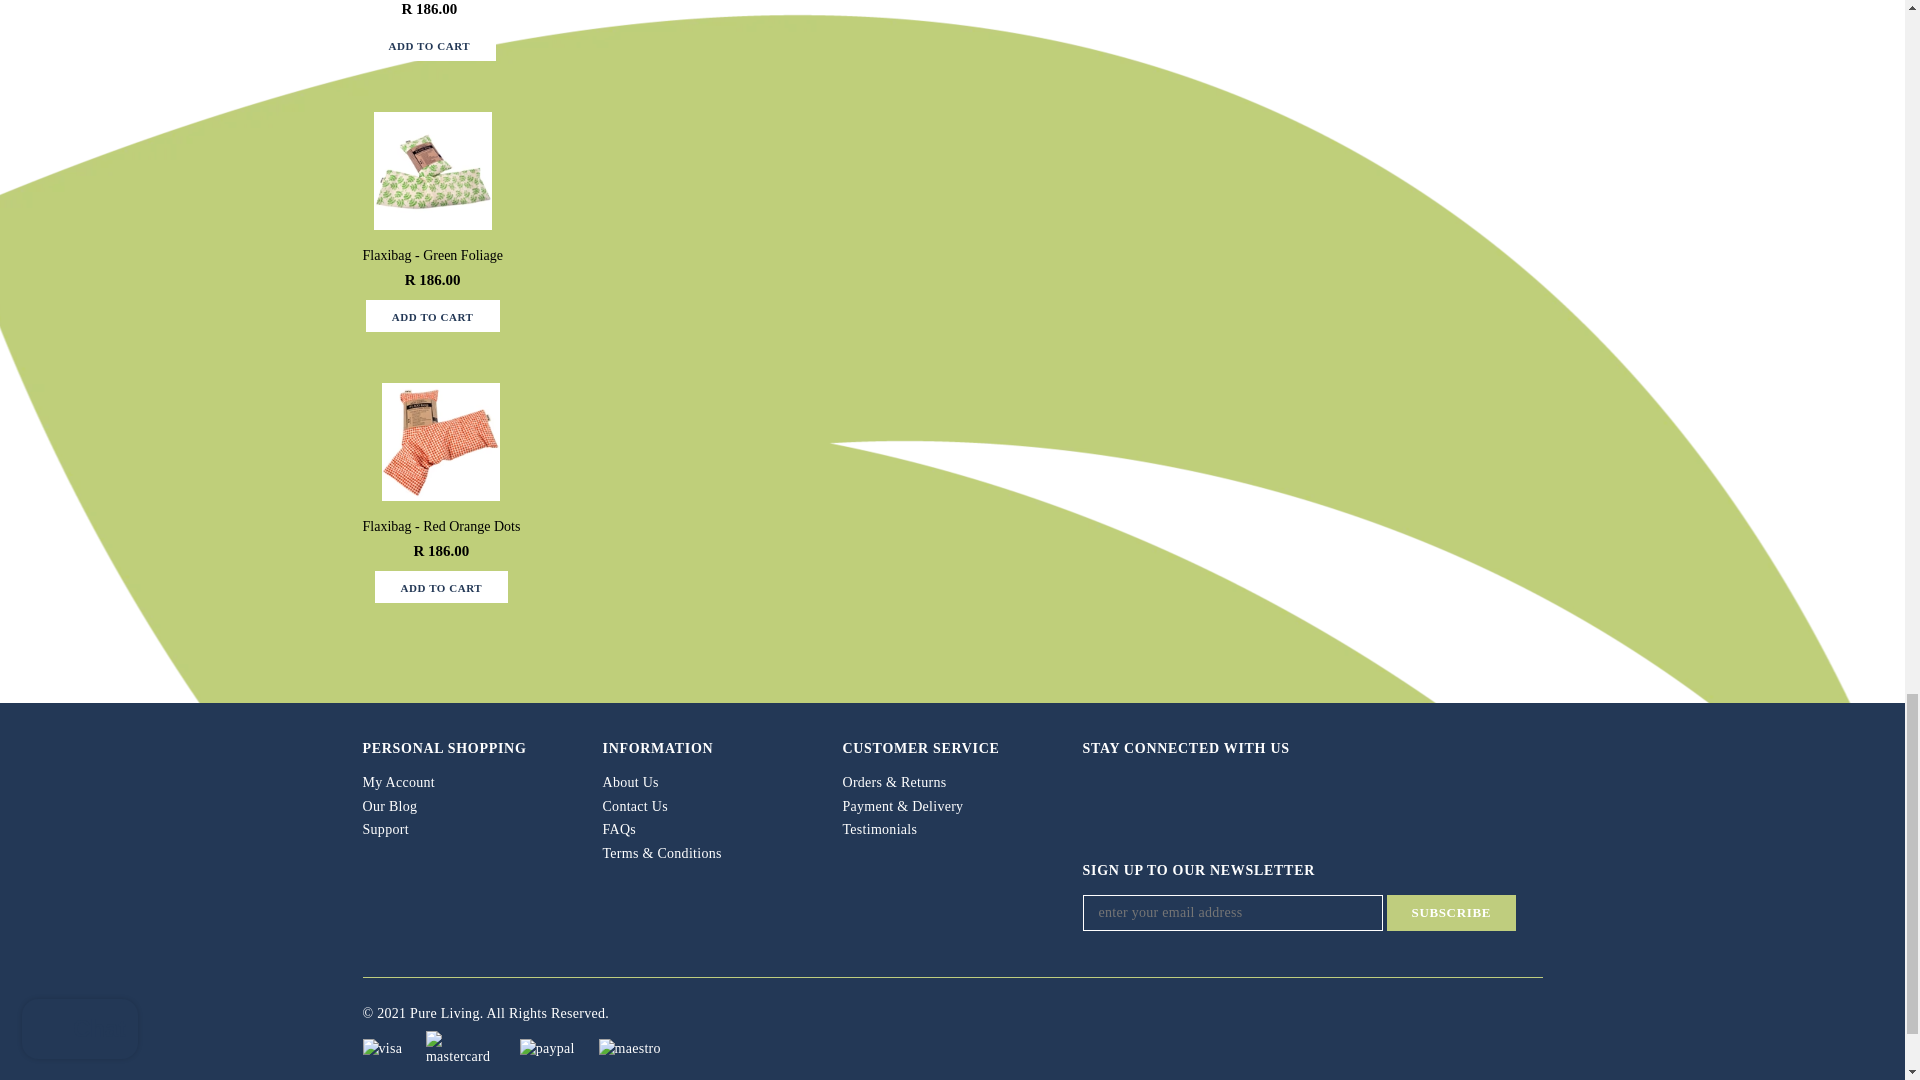 Image resolution: width=1920 pixels, height=1080 pixels. Describe the element at coordinates (428, 44) in the screenshot. I see `Add to Cart` at that location.